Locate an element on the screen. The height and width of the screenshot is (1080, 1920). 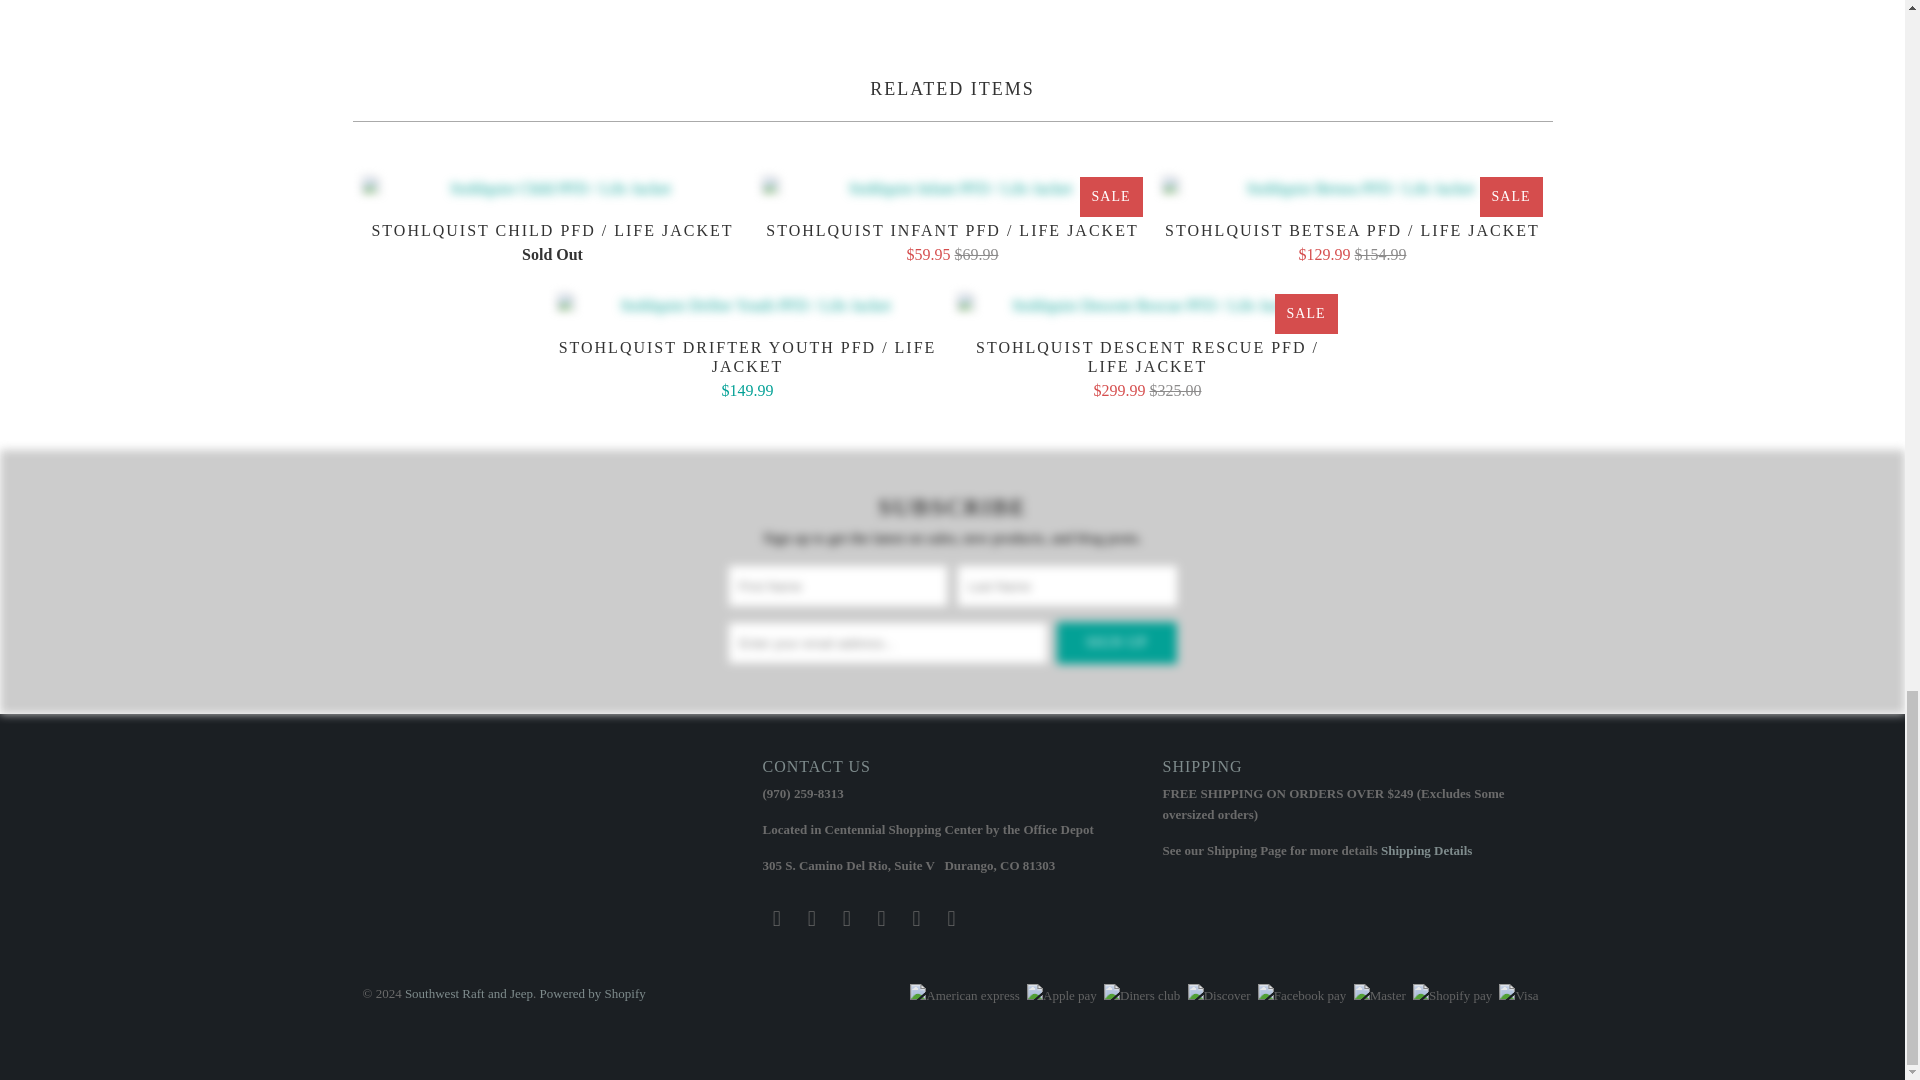
Southwest Raft and Jeep on Facebook is located at coordinates (812, 918).